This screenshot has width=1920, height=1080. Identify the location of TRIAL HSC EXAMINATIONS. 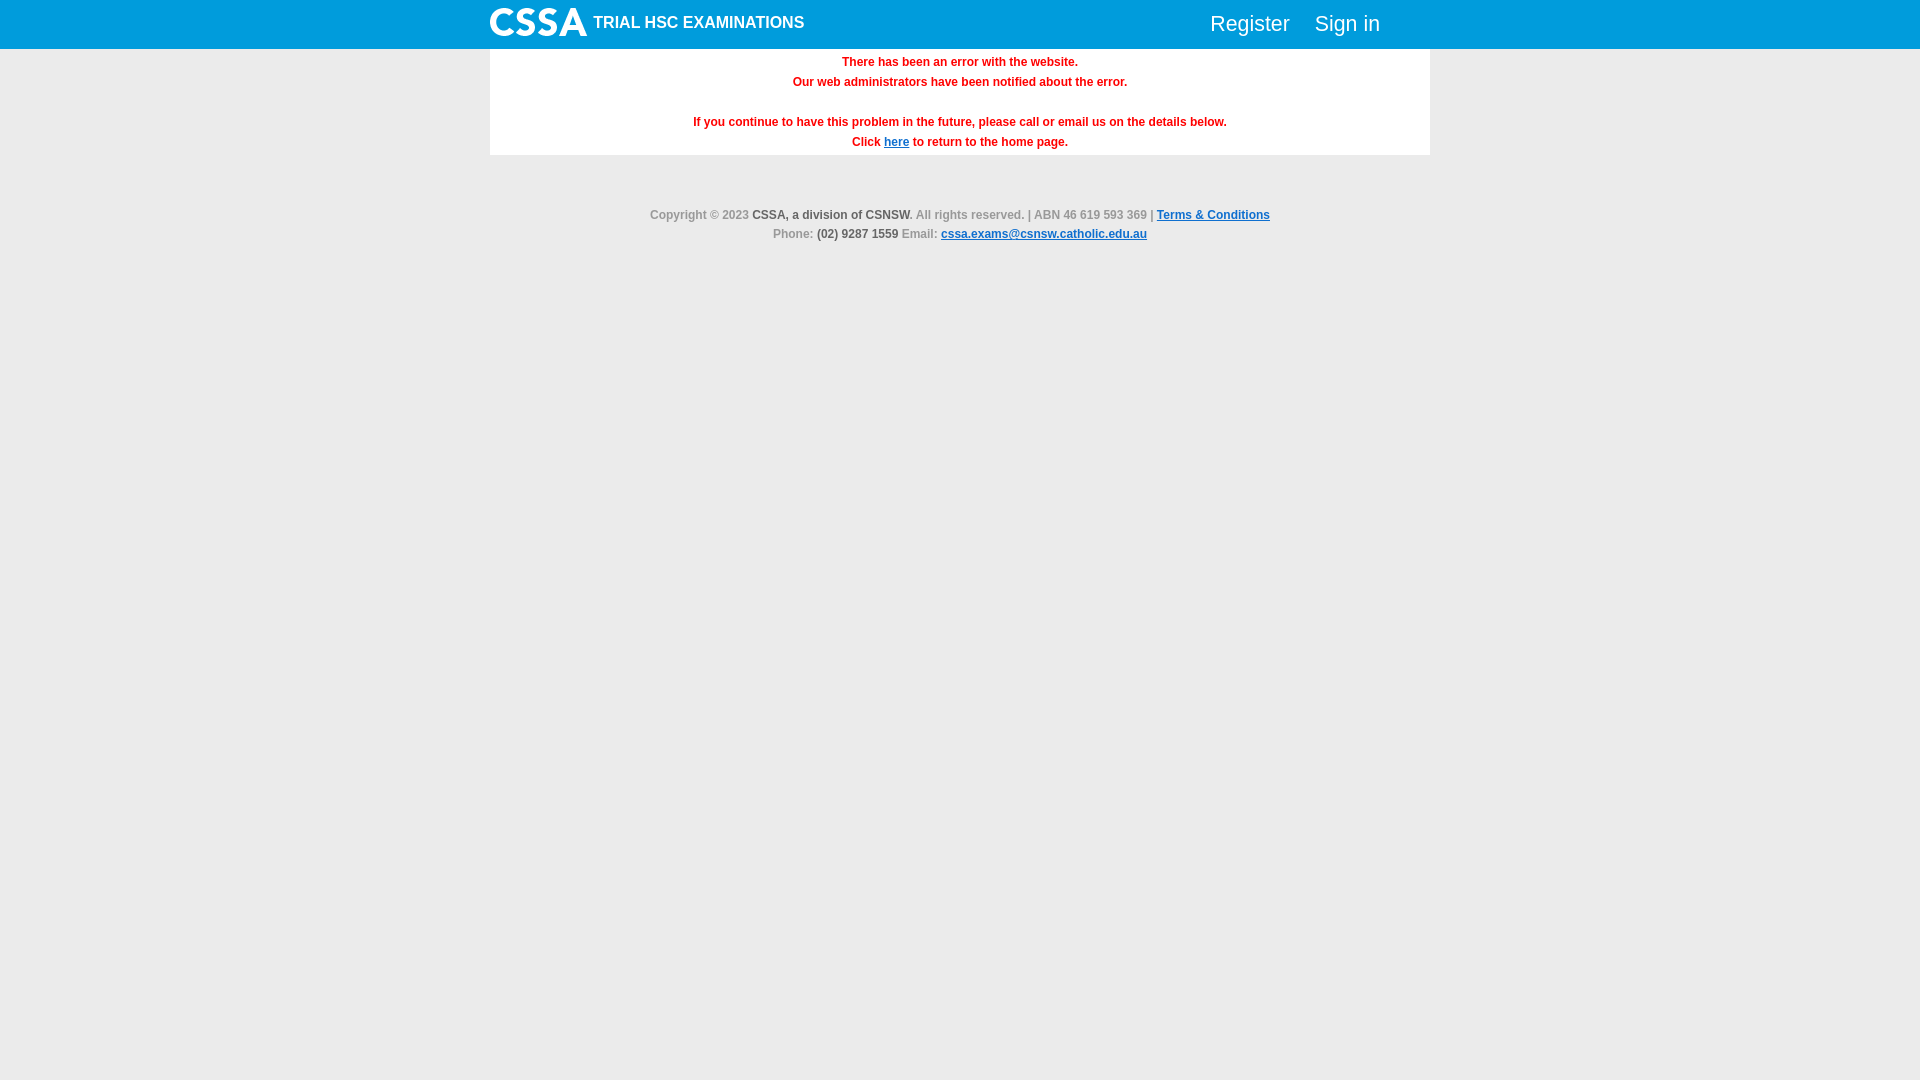
(646, 24).